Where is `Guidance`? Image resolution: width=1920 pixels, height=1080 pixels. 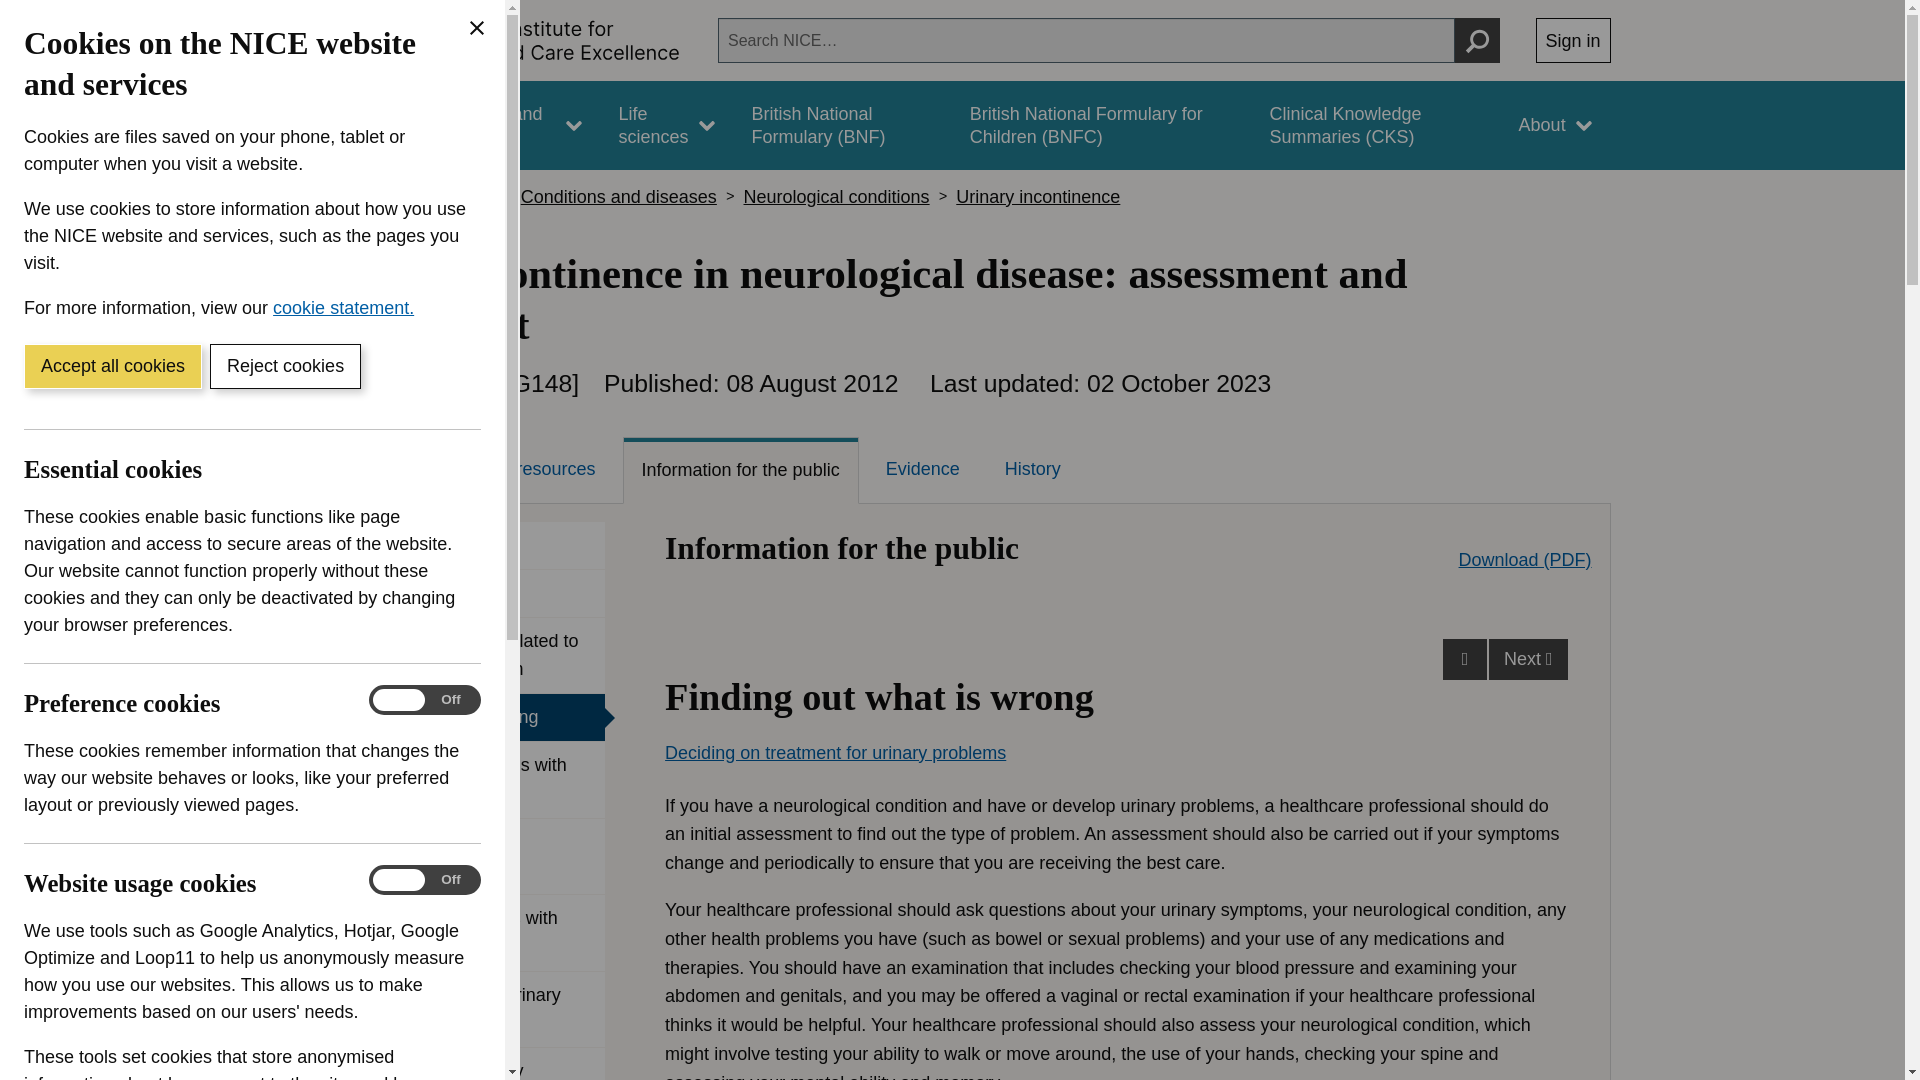 Guidance is located at coordinates (350, 125).